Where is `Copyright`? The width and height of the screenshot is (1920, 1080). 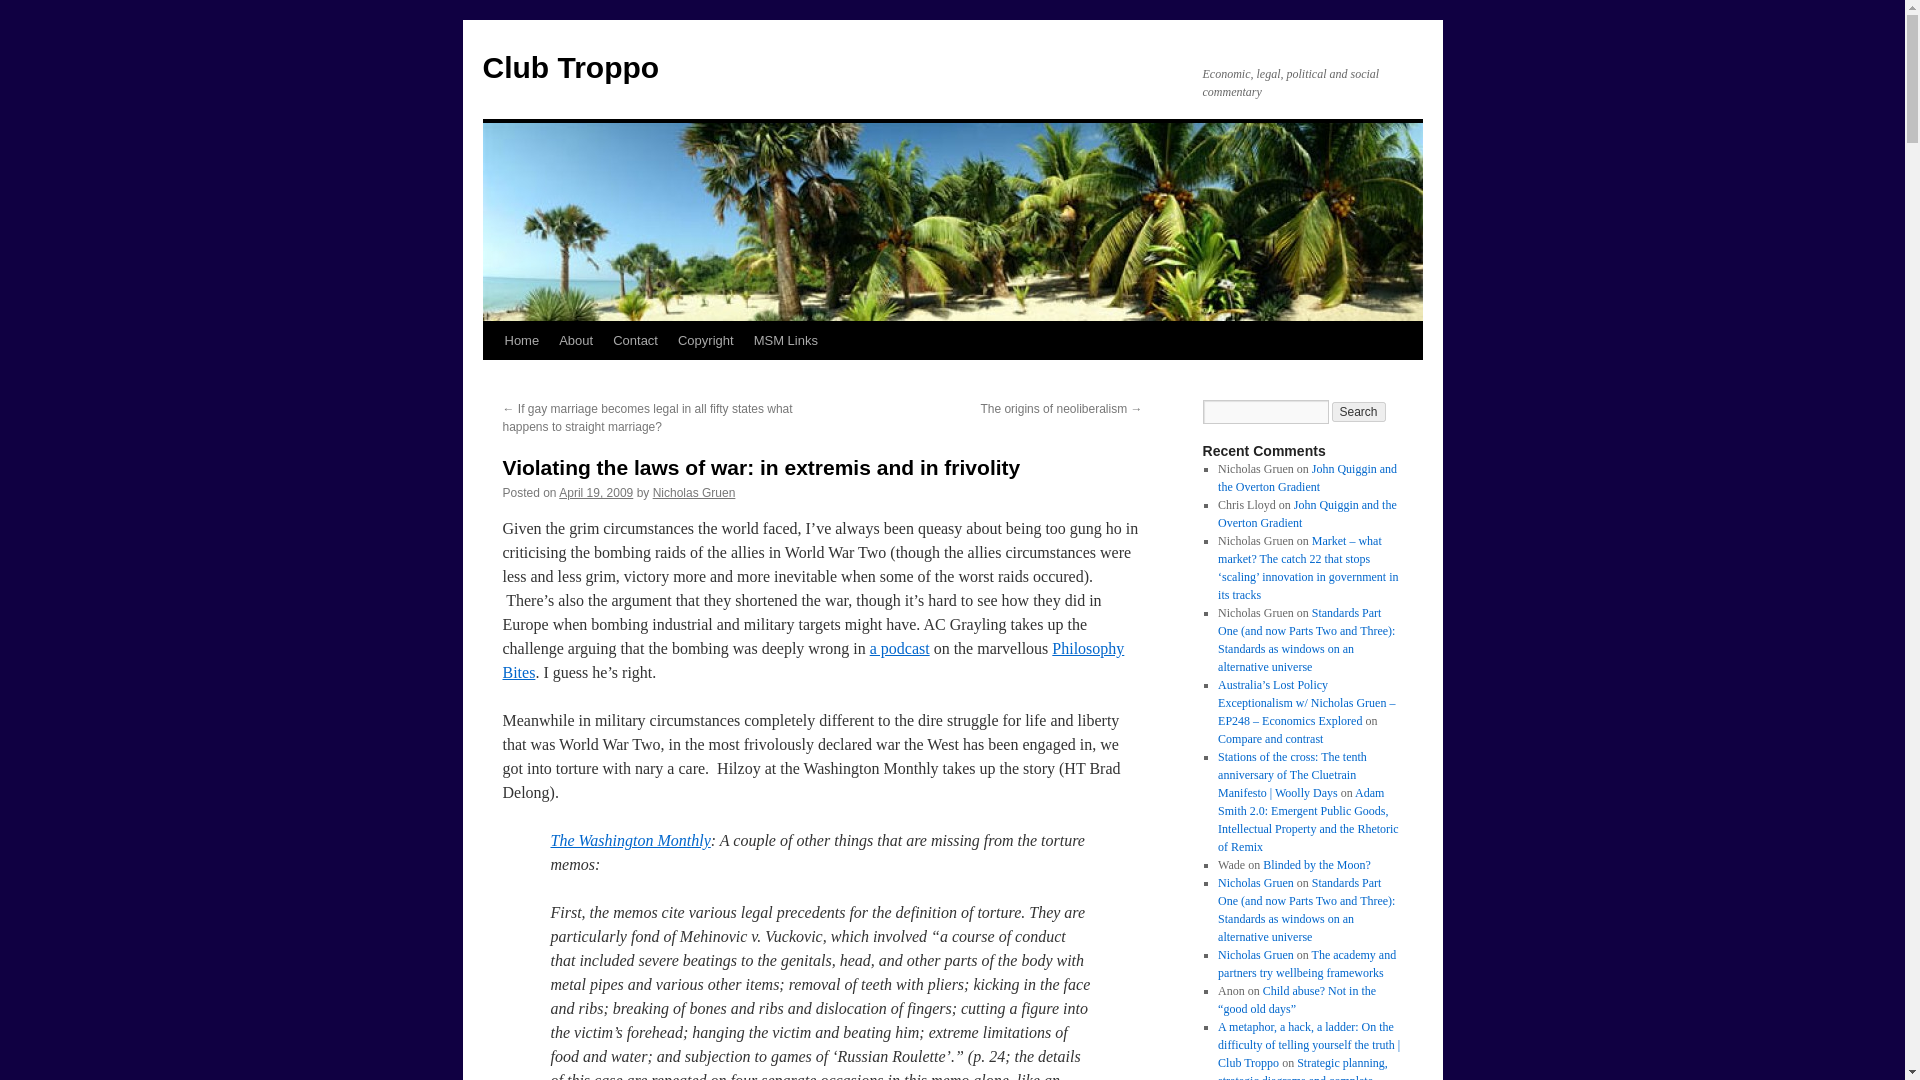
Copyright is located at coordinates (706, 340).